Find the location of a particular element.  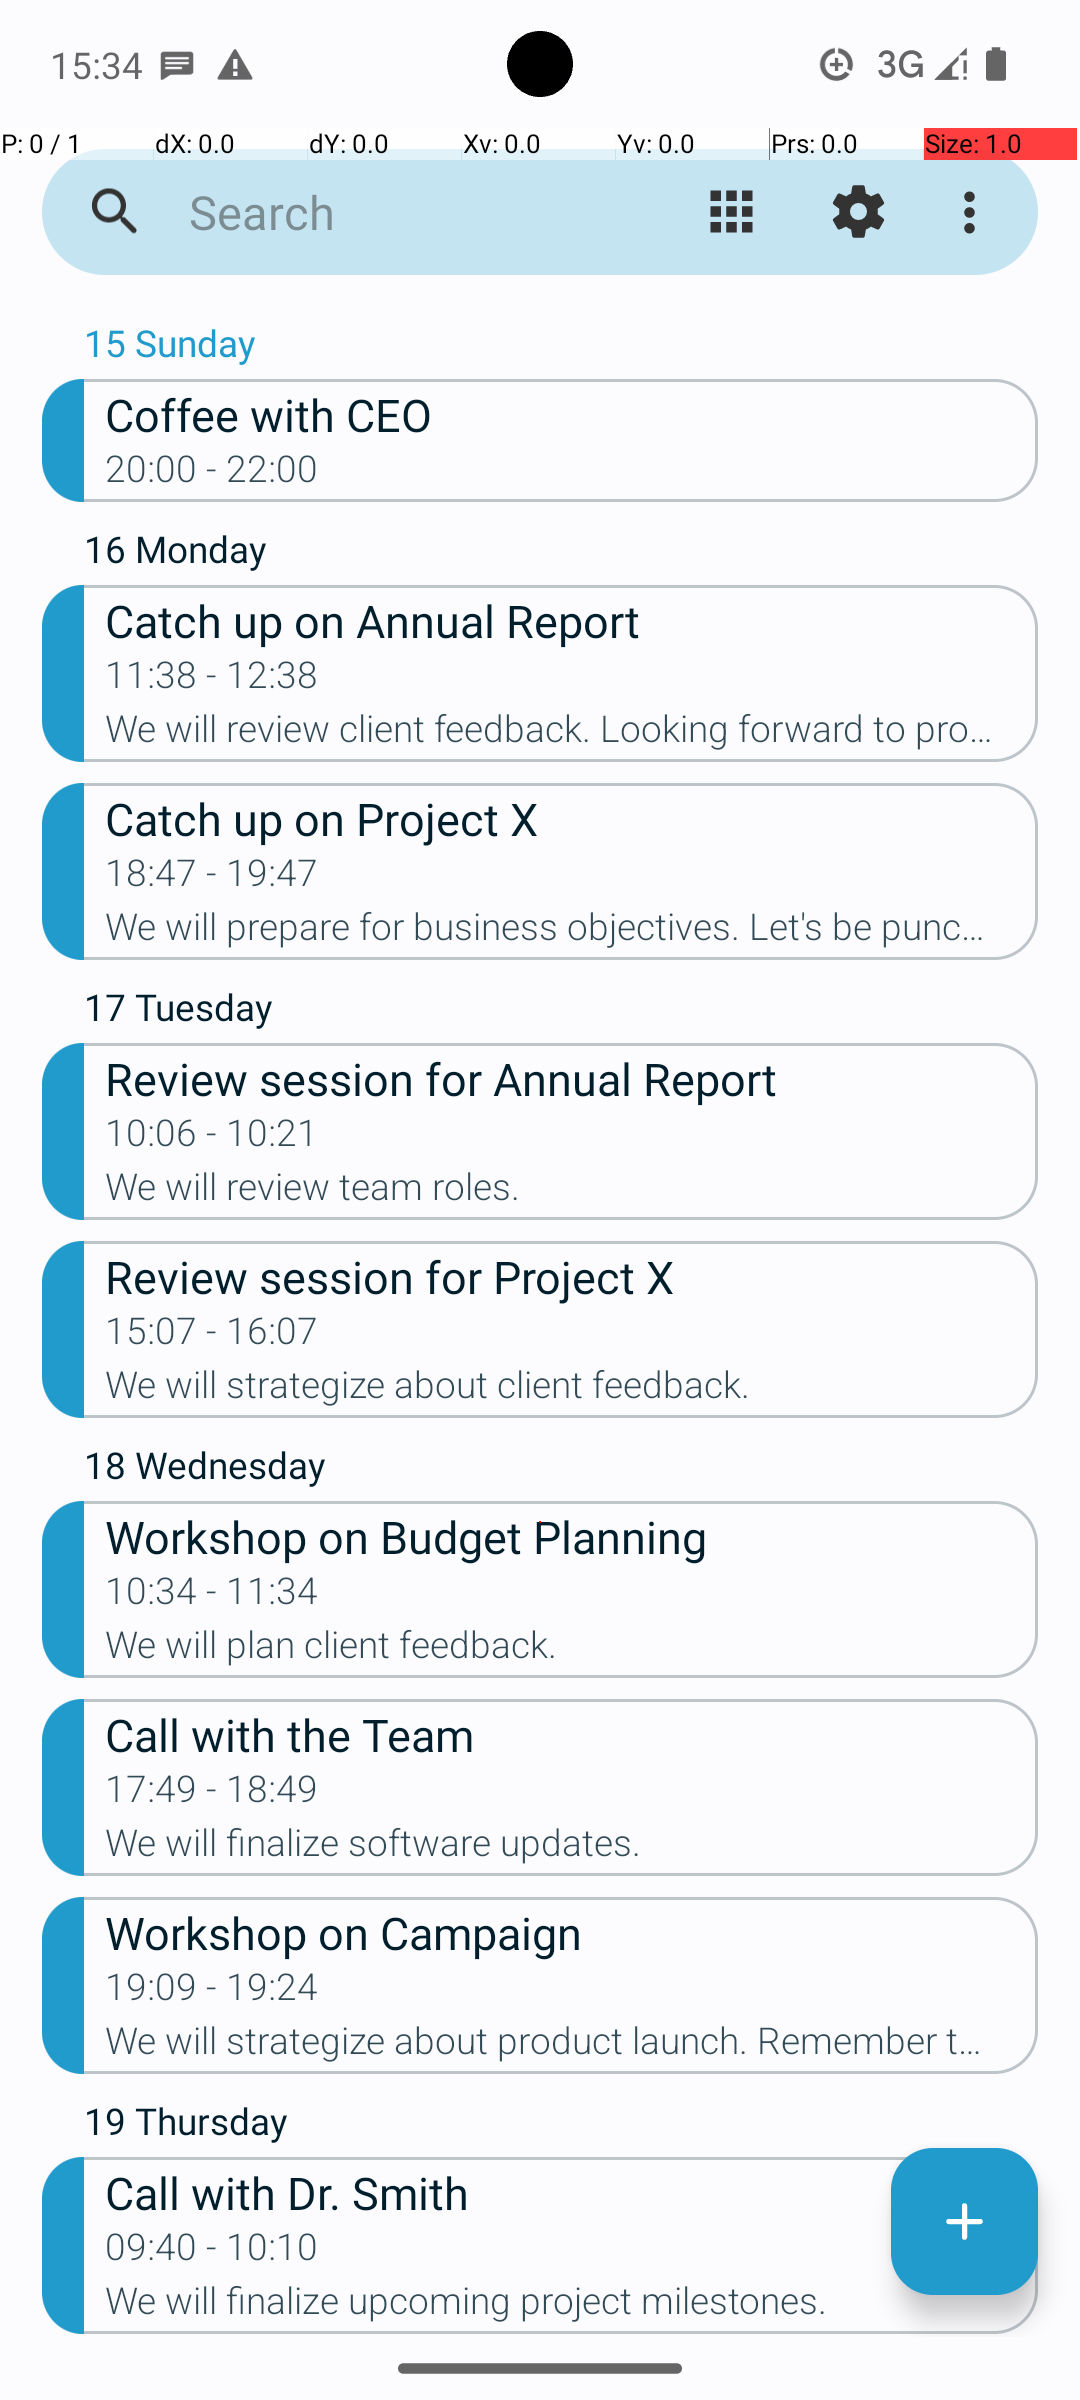

Call with the Team is located at coordinates (572, 1734).